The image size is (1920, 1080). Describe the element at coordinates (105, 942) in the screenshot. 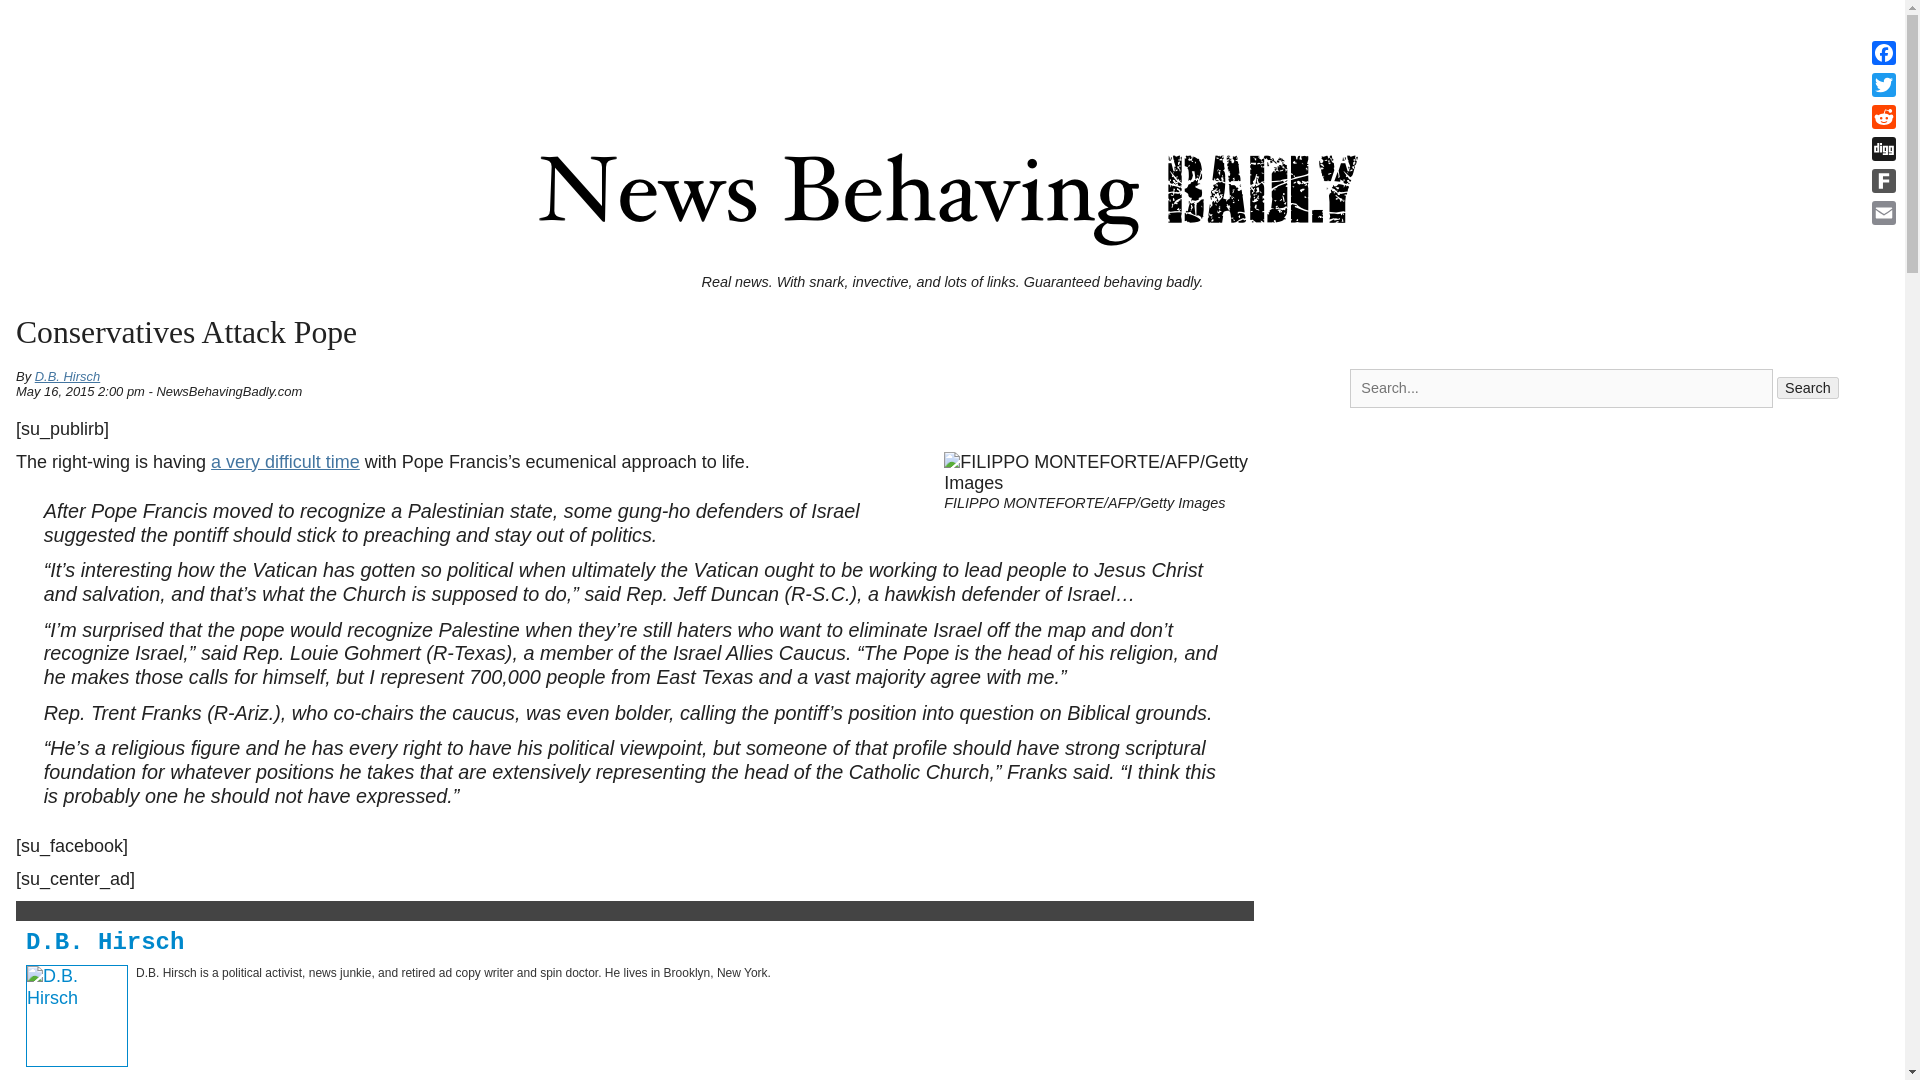

I see `D.B. Hirsch` at that location.